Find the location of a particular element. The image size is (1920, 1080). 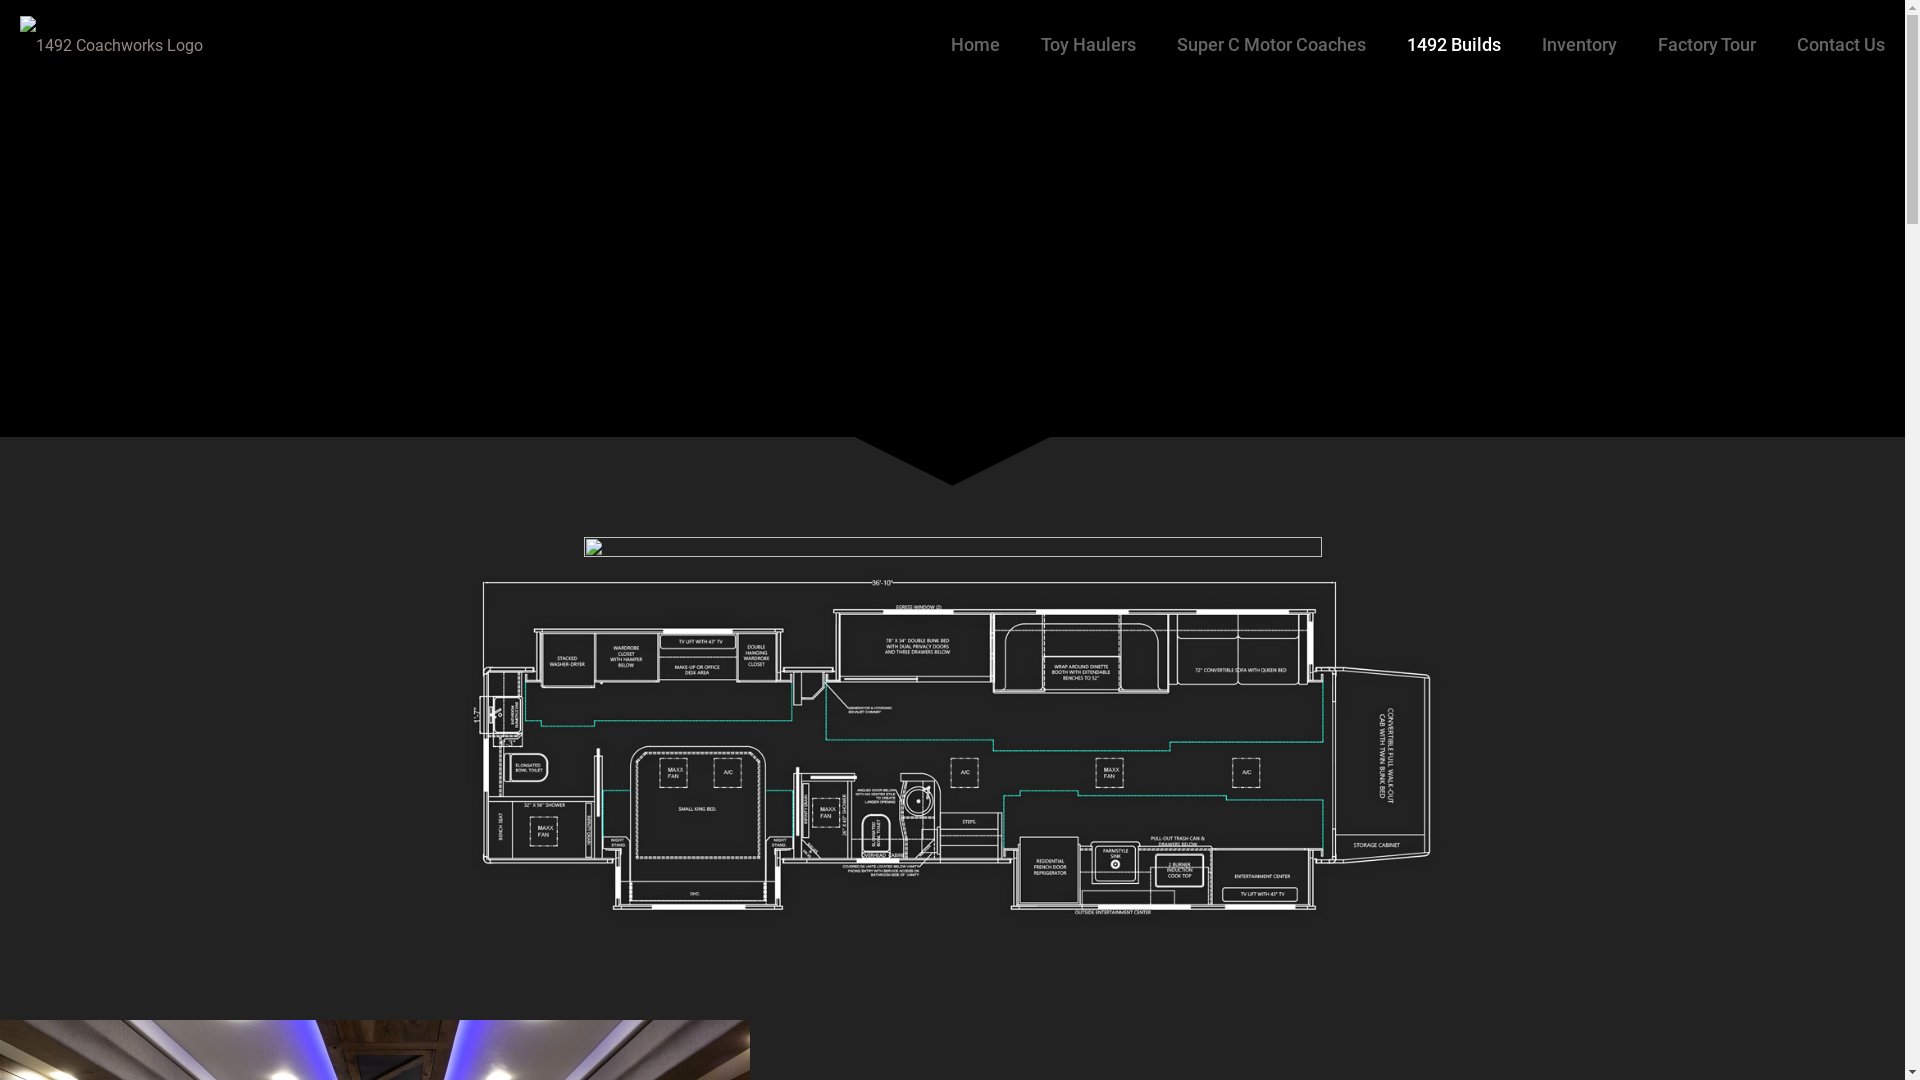

Inventory is located at coordinates (1580, 45).